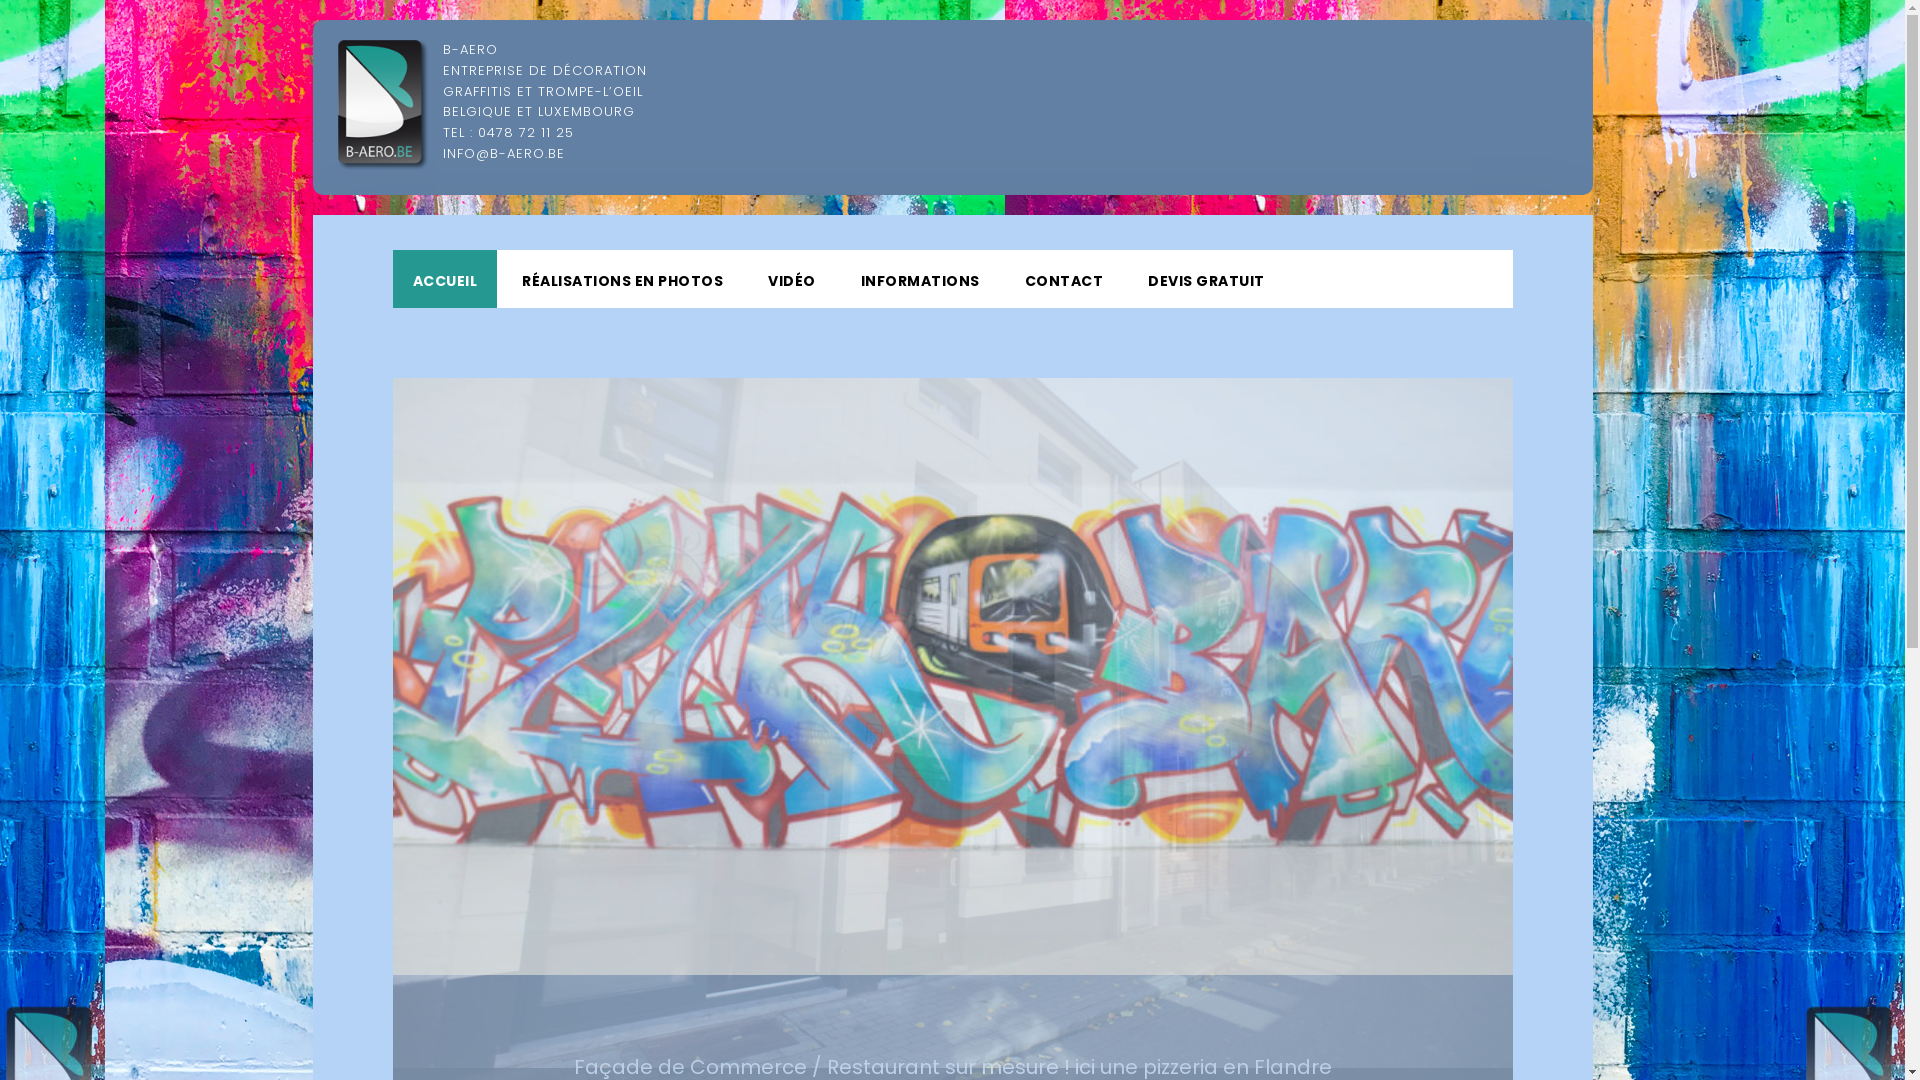  What do you see at coordinates (1064, 279) in the screenshot?
I see `CONTACT` at bounding box center [1064, 279].